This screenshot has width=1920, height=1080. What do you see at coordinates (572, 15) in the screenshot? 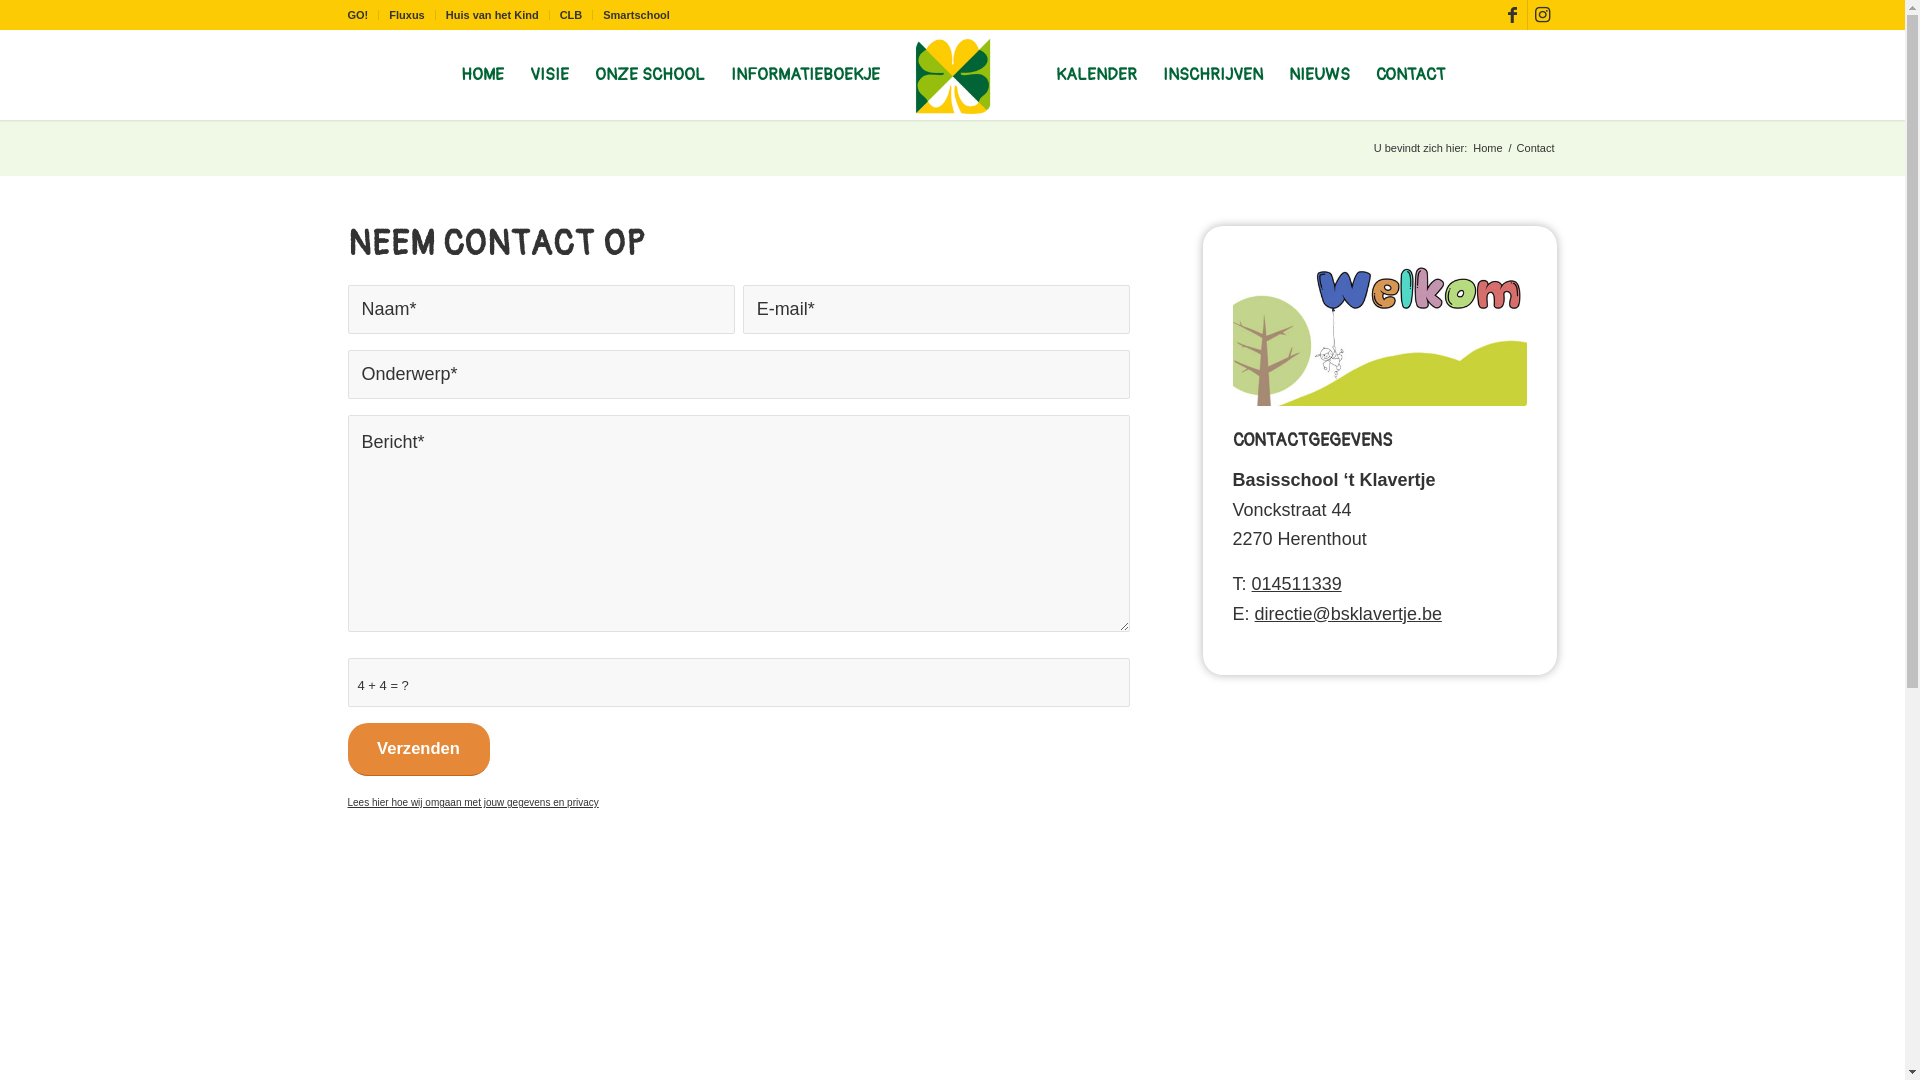
I see `CLB` at bounding box center [572, 15].